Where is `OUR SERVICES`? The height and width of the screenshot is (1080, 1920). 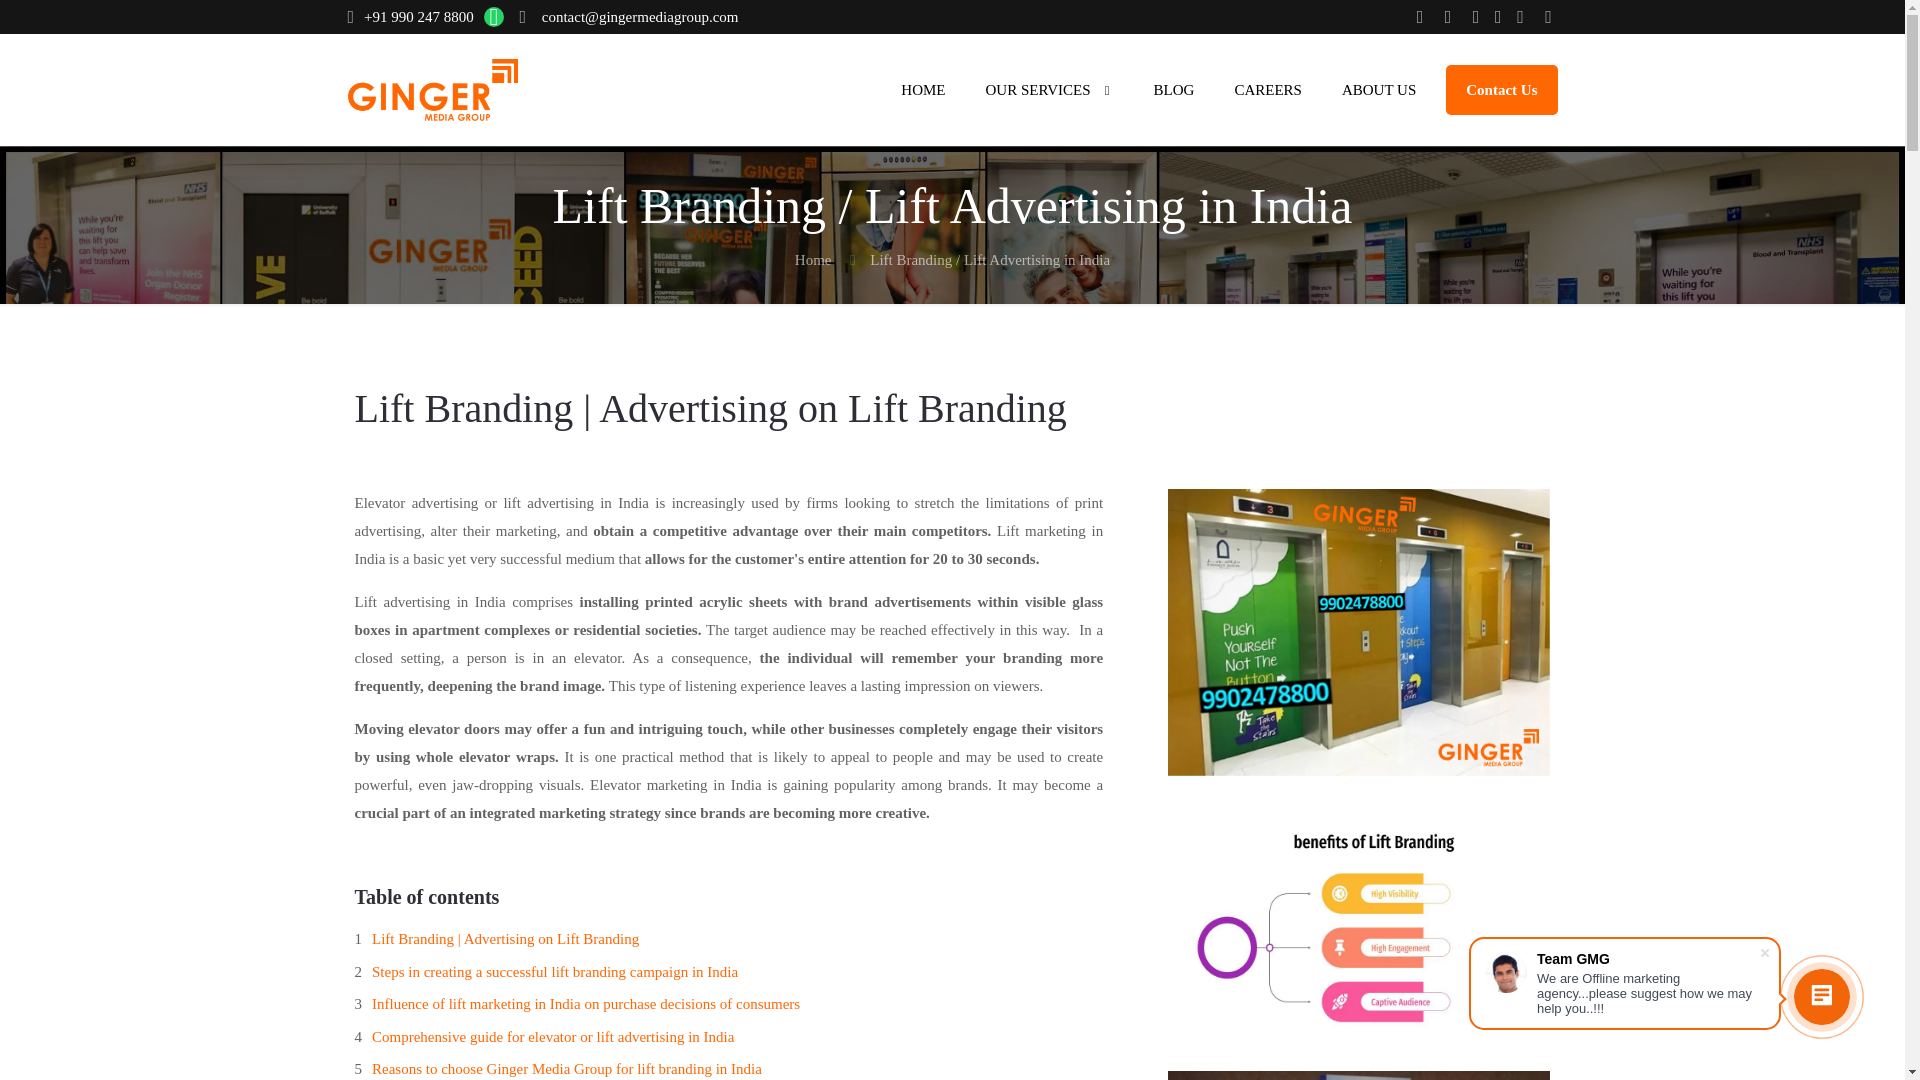 OUR SERVICES is located at coordinates (1048, 90).